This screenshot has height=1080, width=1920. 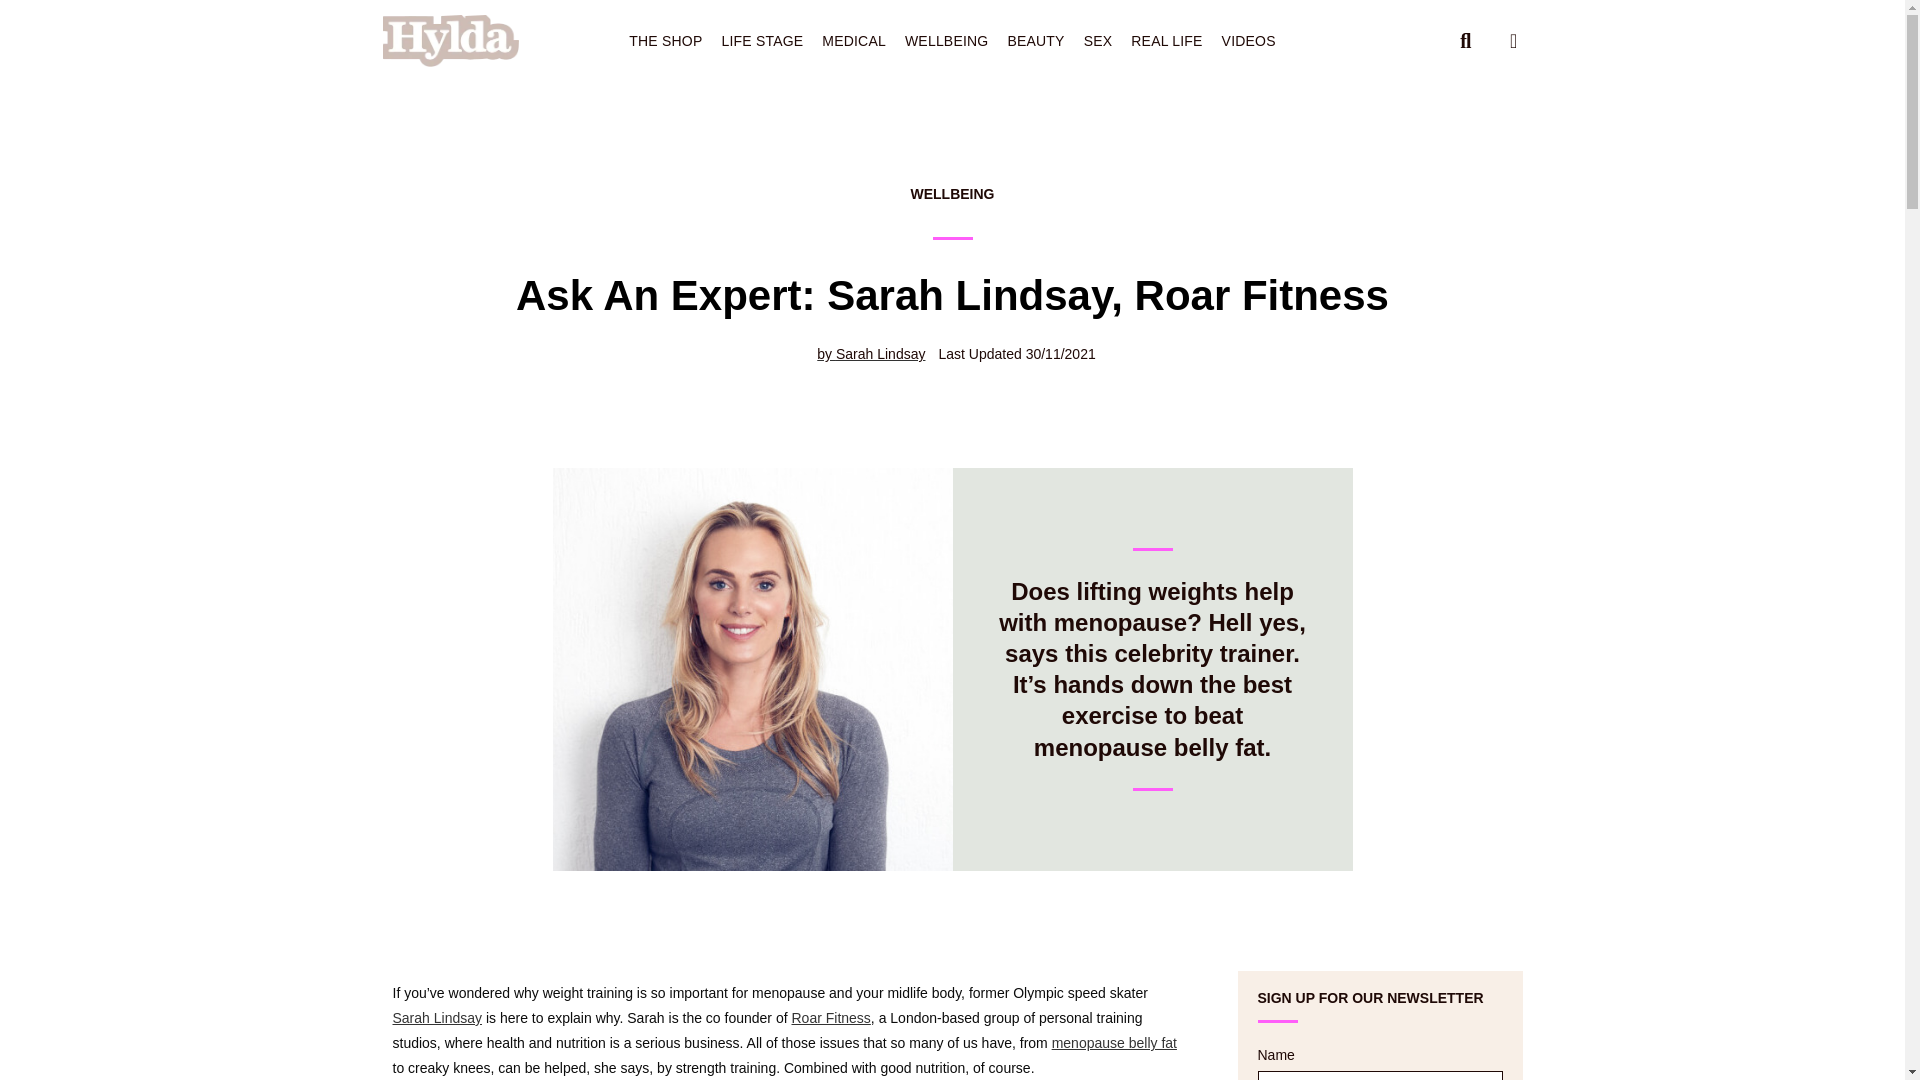 I want to click on THE SHOP, so click(x=665, y=40).